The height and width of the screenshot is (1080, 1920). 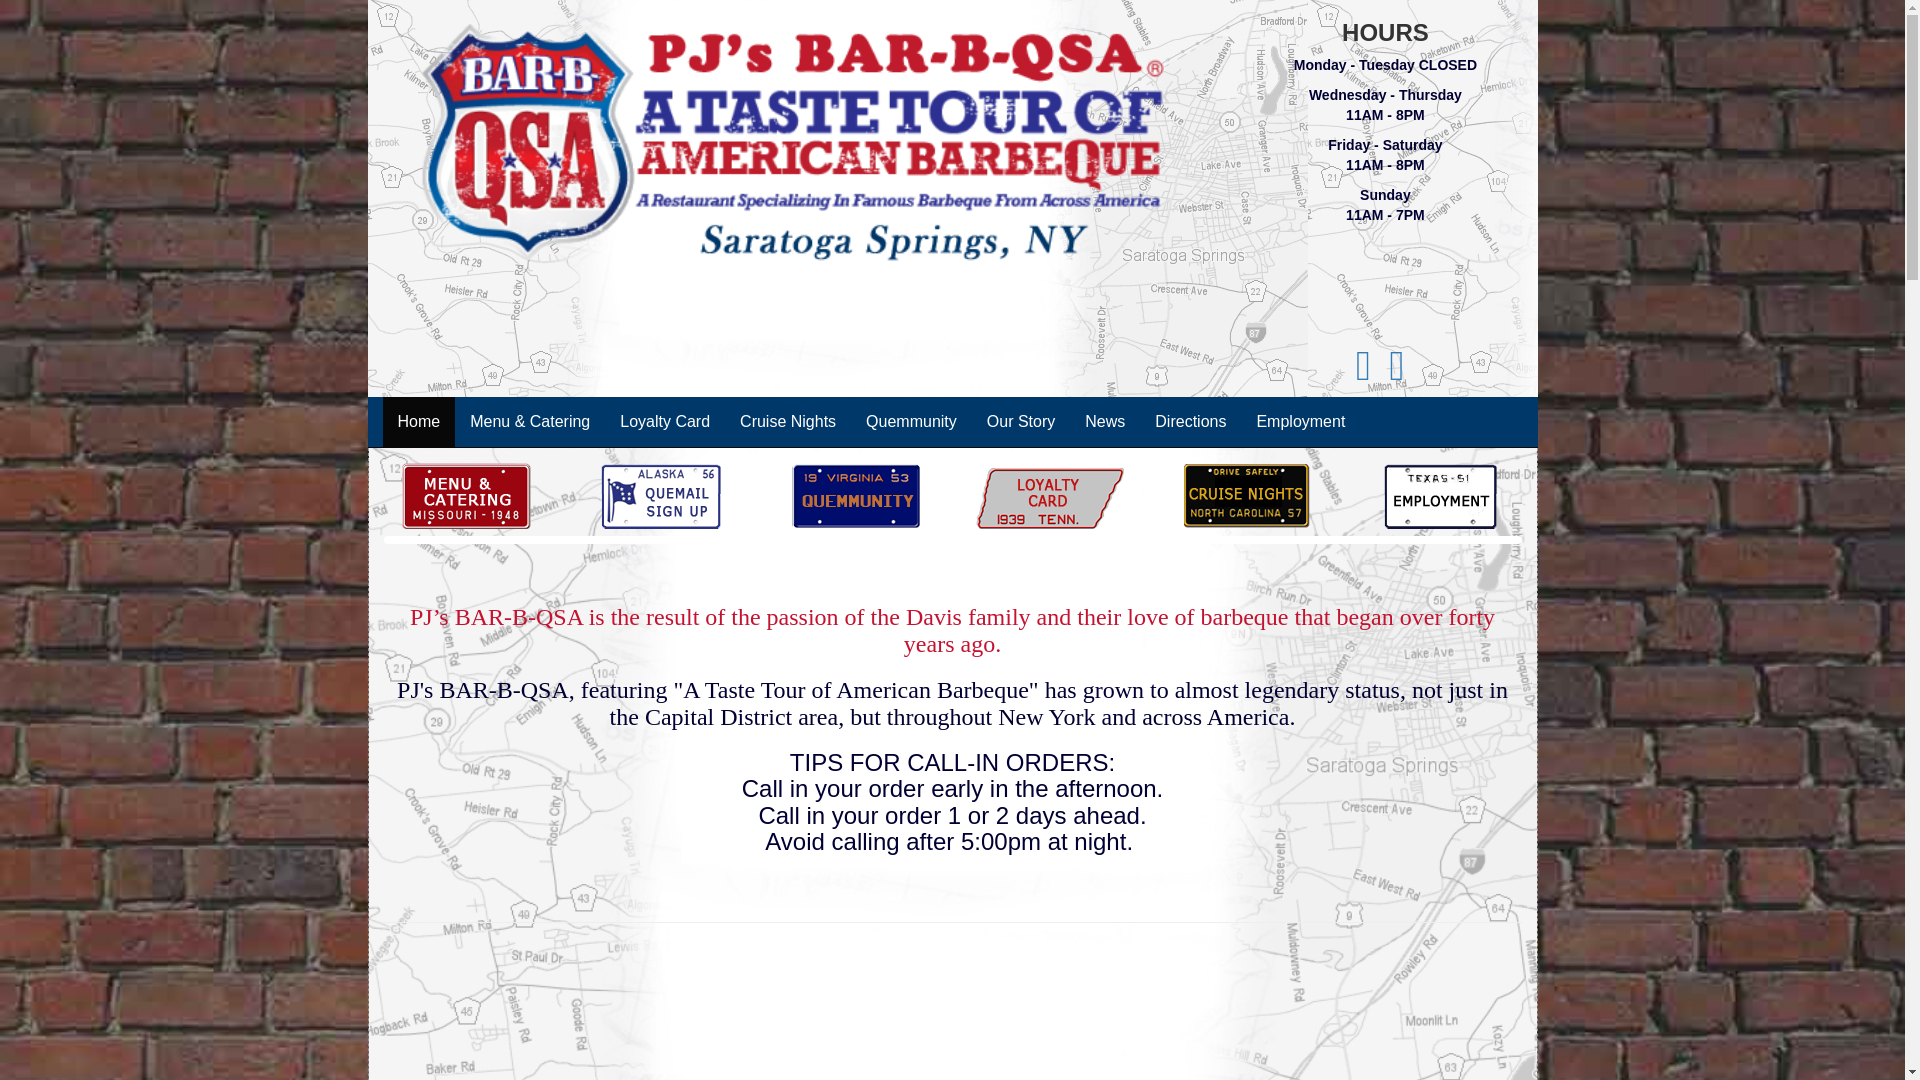 What do you see at coordinates (418, 422) in the screenshot?
I see `Home` at bounding box center [418, 422].